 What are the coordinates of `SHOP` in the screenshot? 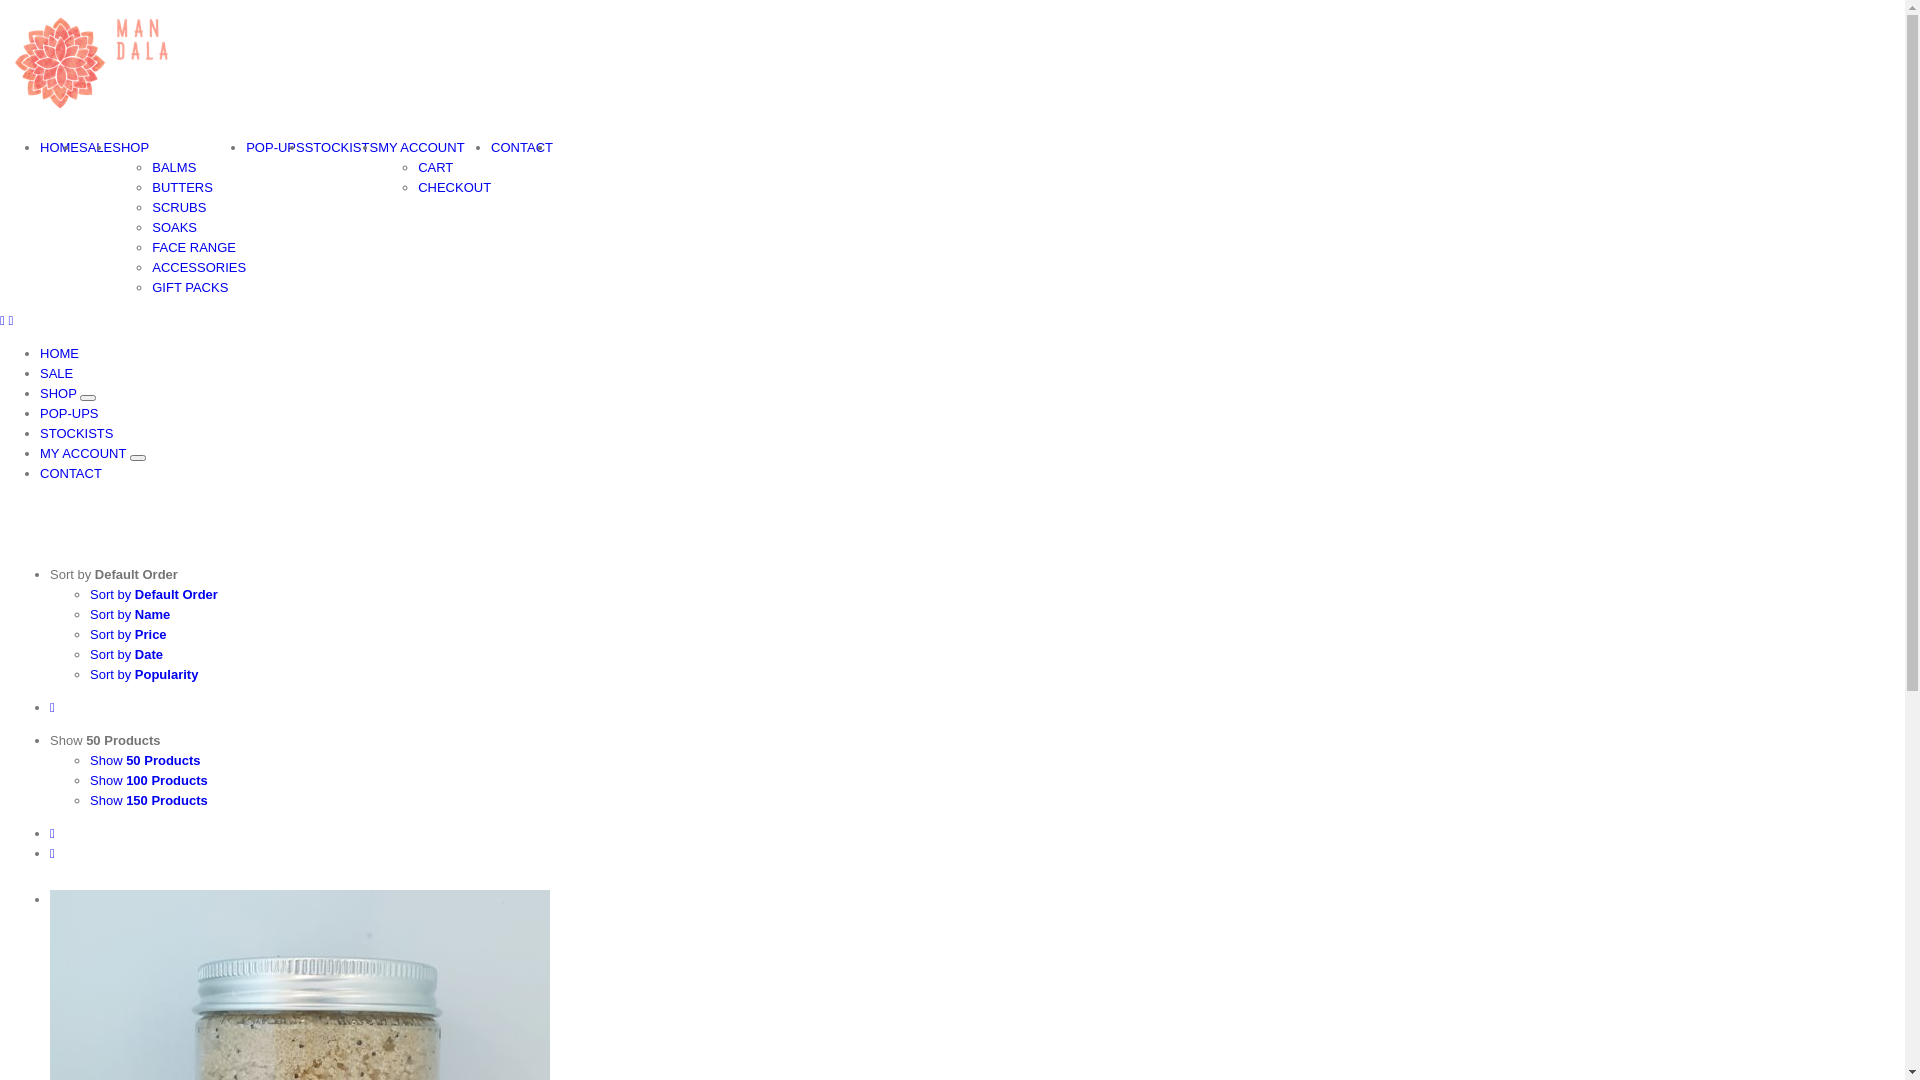 It's located at (130, 148).